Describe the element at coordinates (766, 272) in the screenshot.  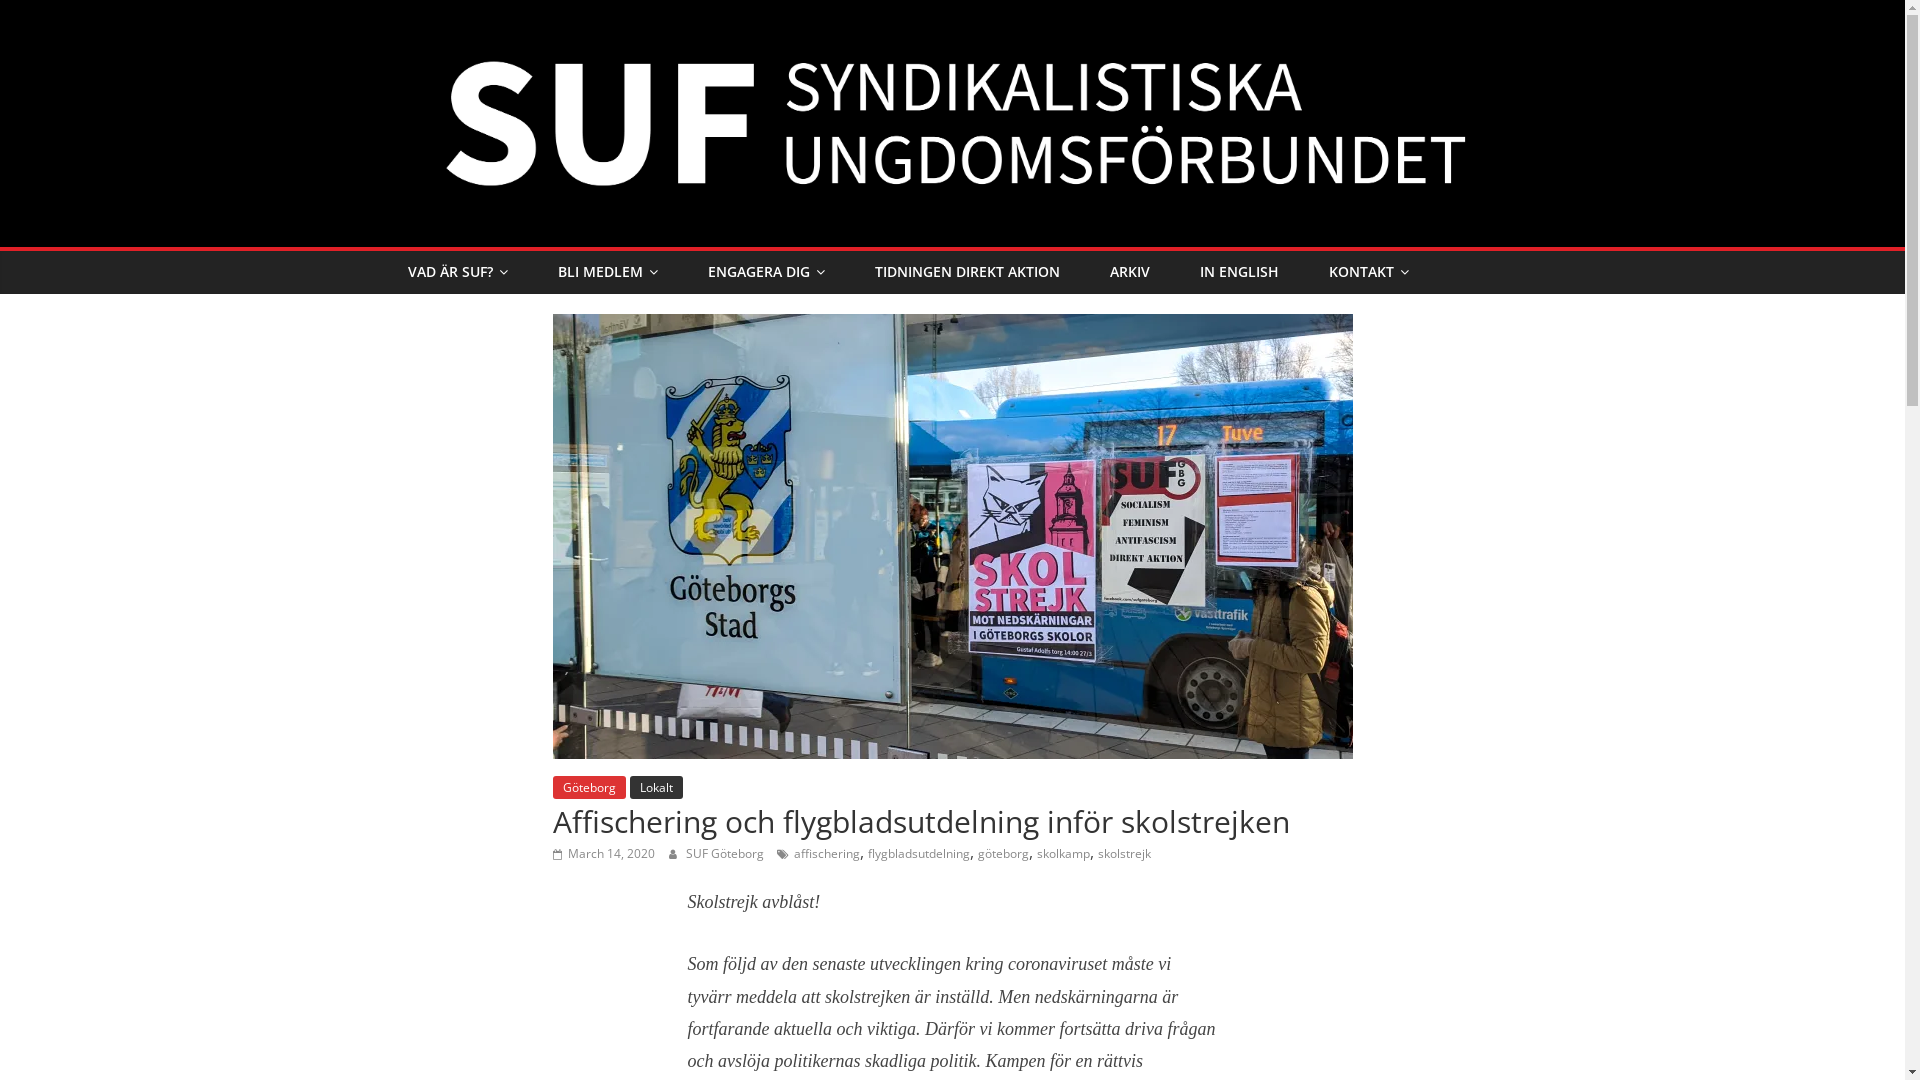
I see `ENGAGERA DIG` at that location.